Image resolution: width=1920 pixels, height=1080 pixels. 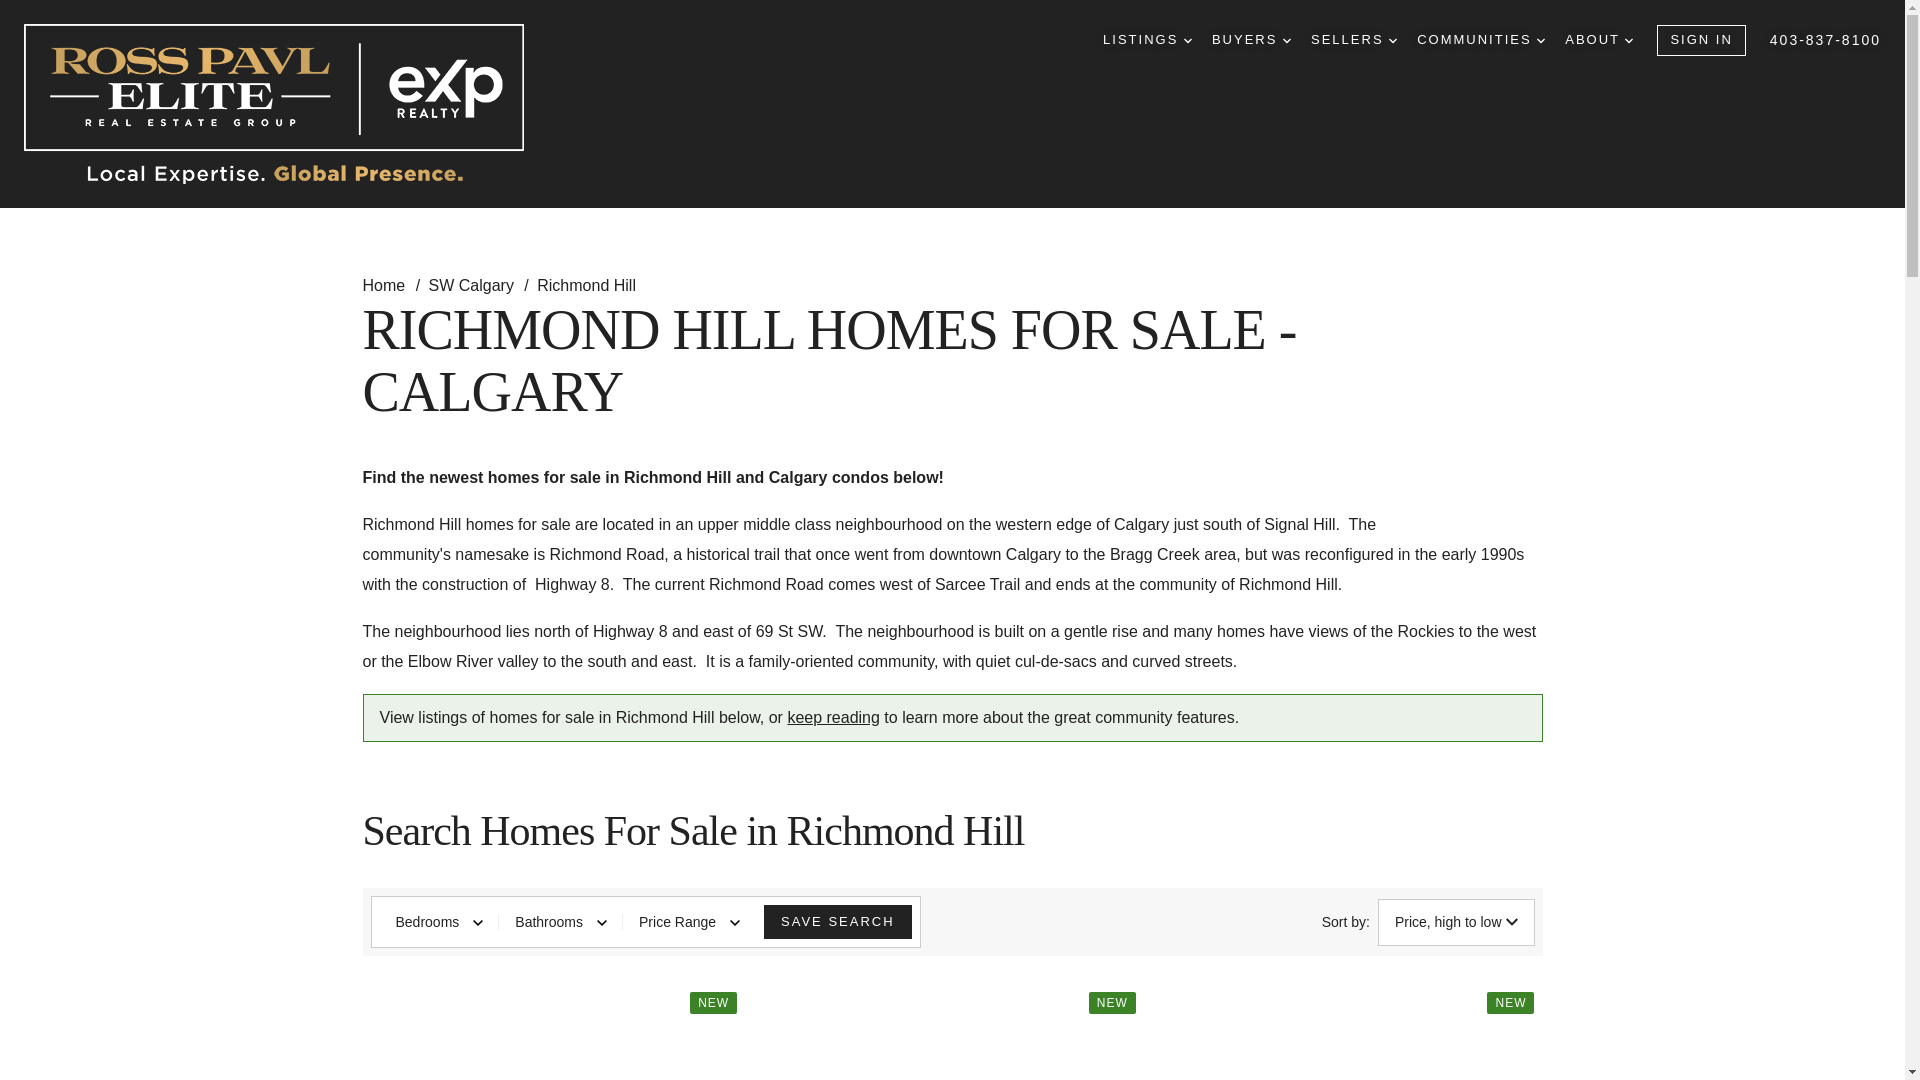 What do you see at coordinates (1286, 40) in the screenshot?
I see `DROPDOWN ARROW` at bounding box center [1286, 40].